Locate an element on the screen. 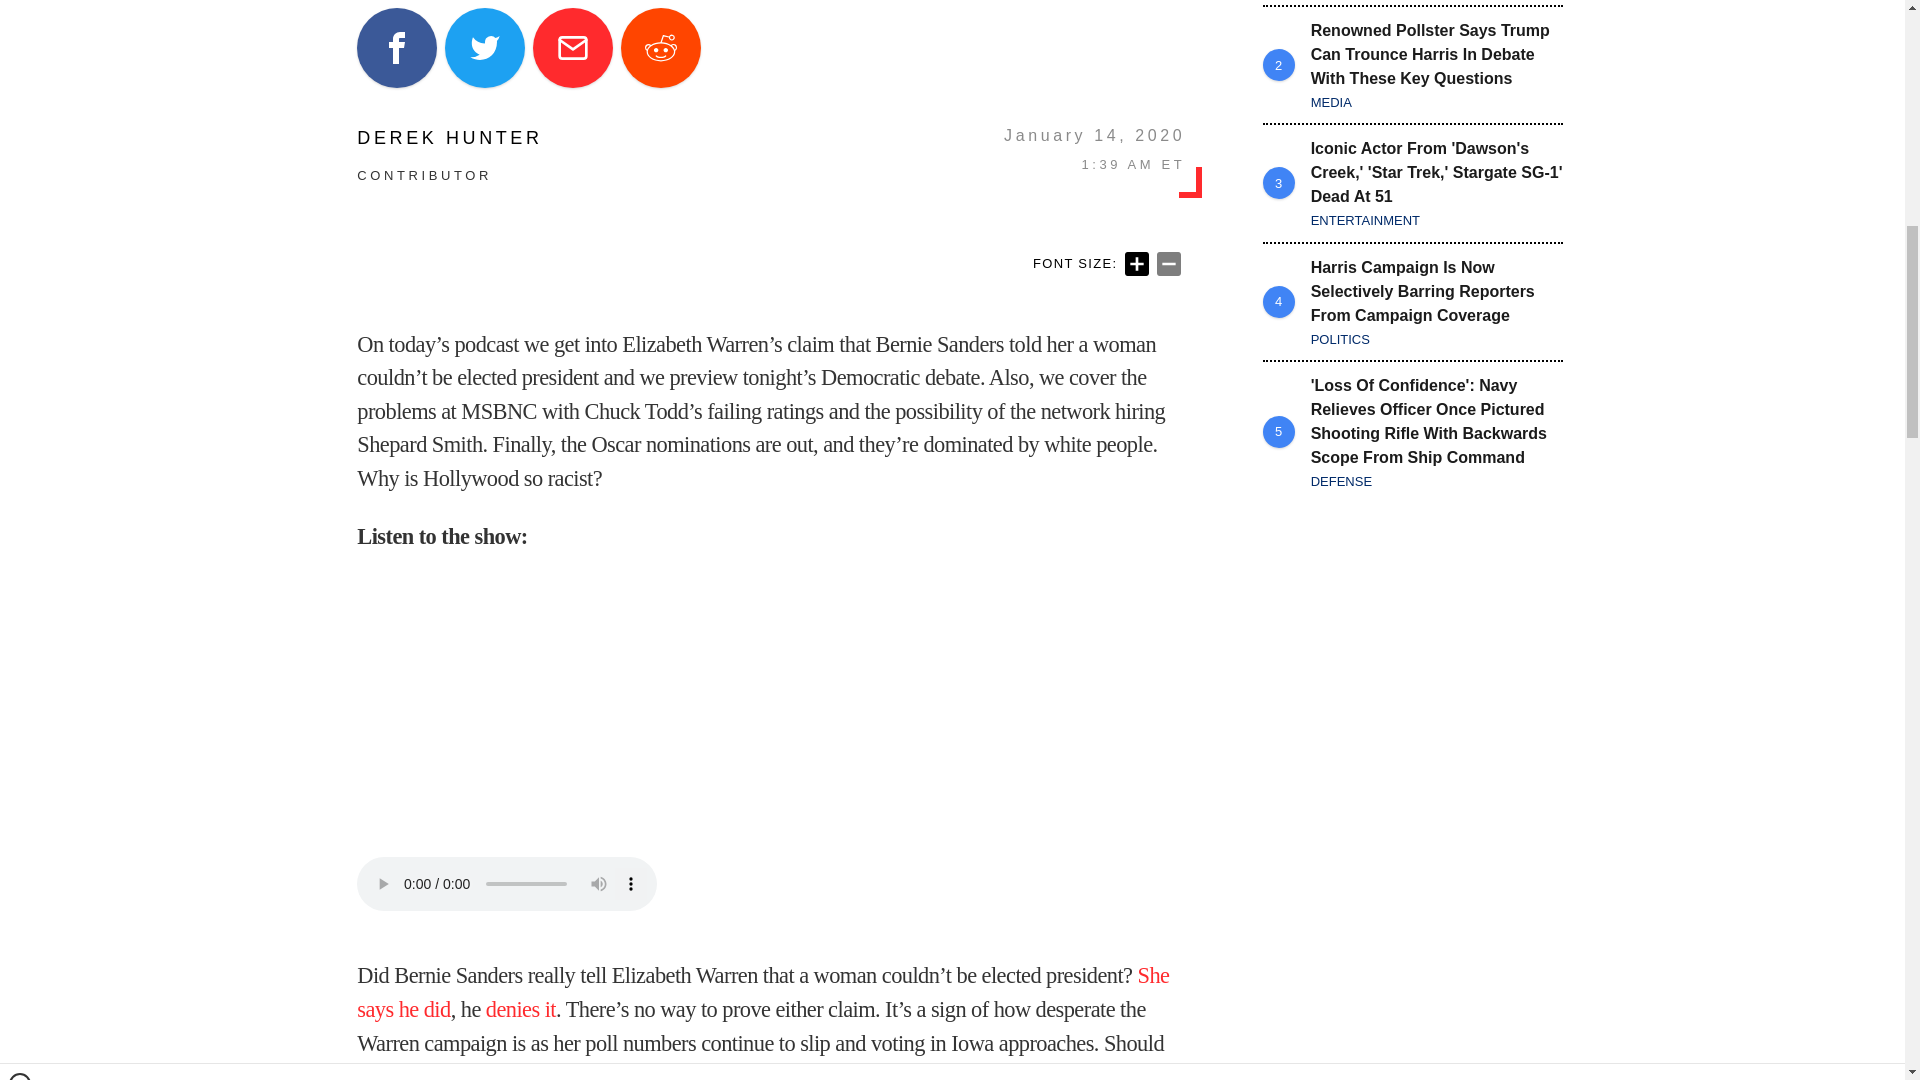 The image size is (1920, 1080). She says he did is located at coordinates (763, 992).